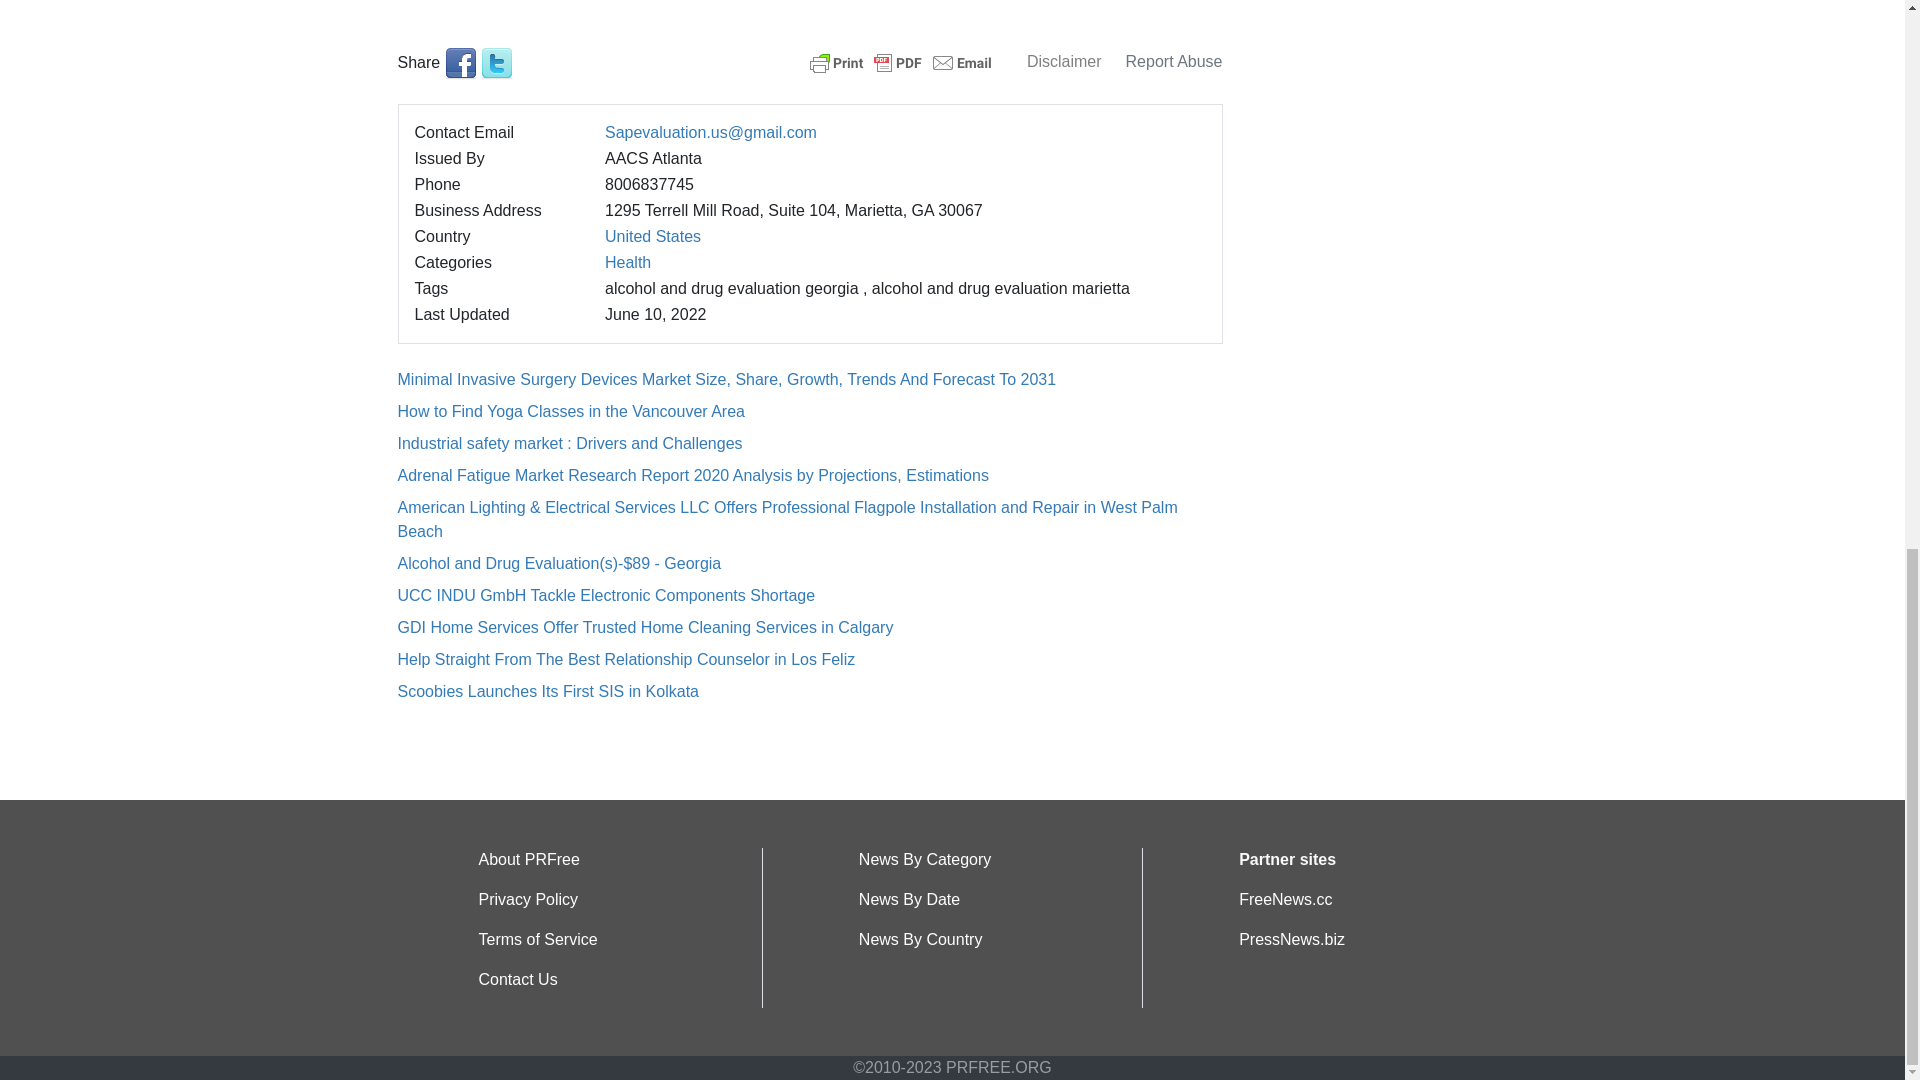  I want to click on Printer Friendly and PDF, so click(901, 61).